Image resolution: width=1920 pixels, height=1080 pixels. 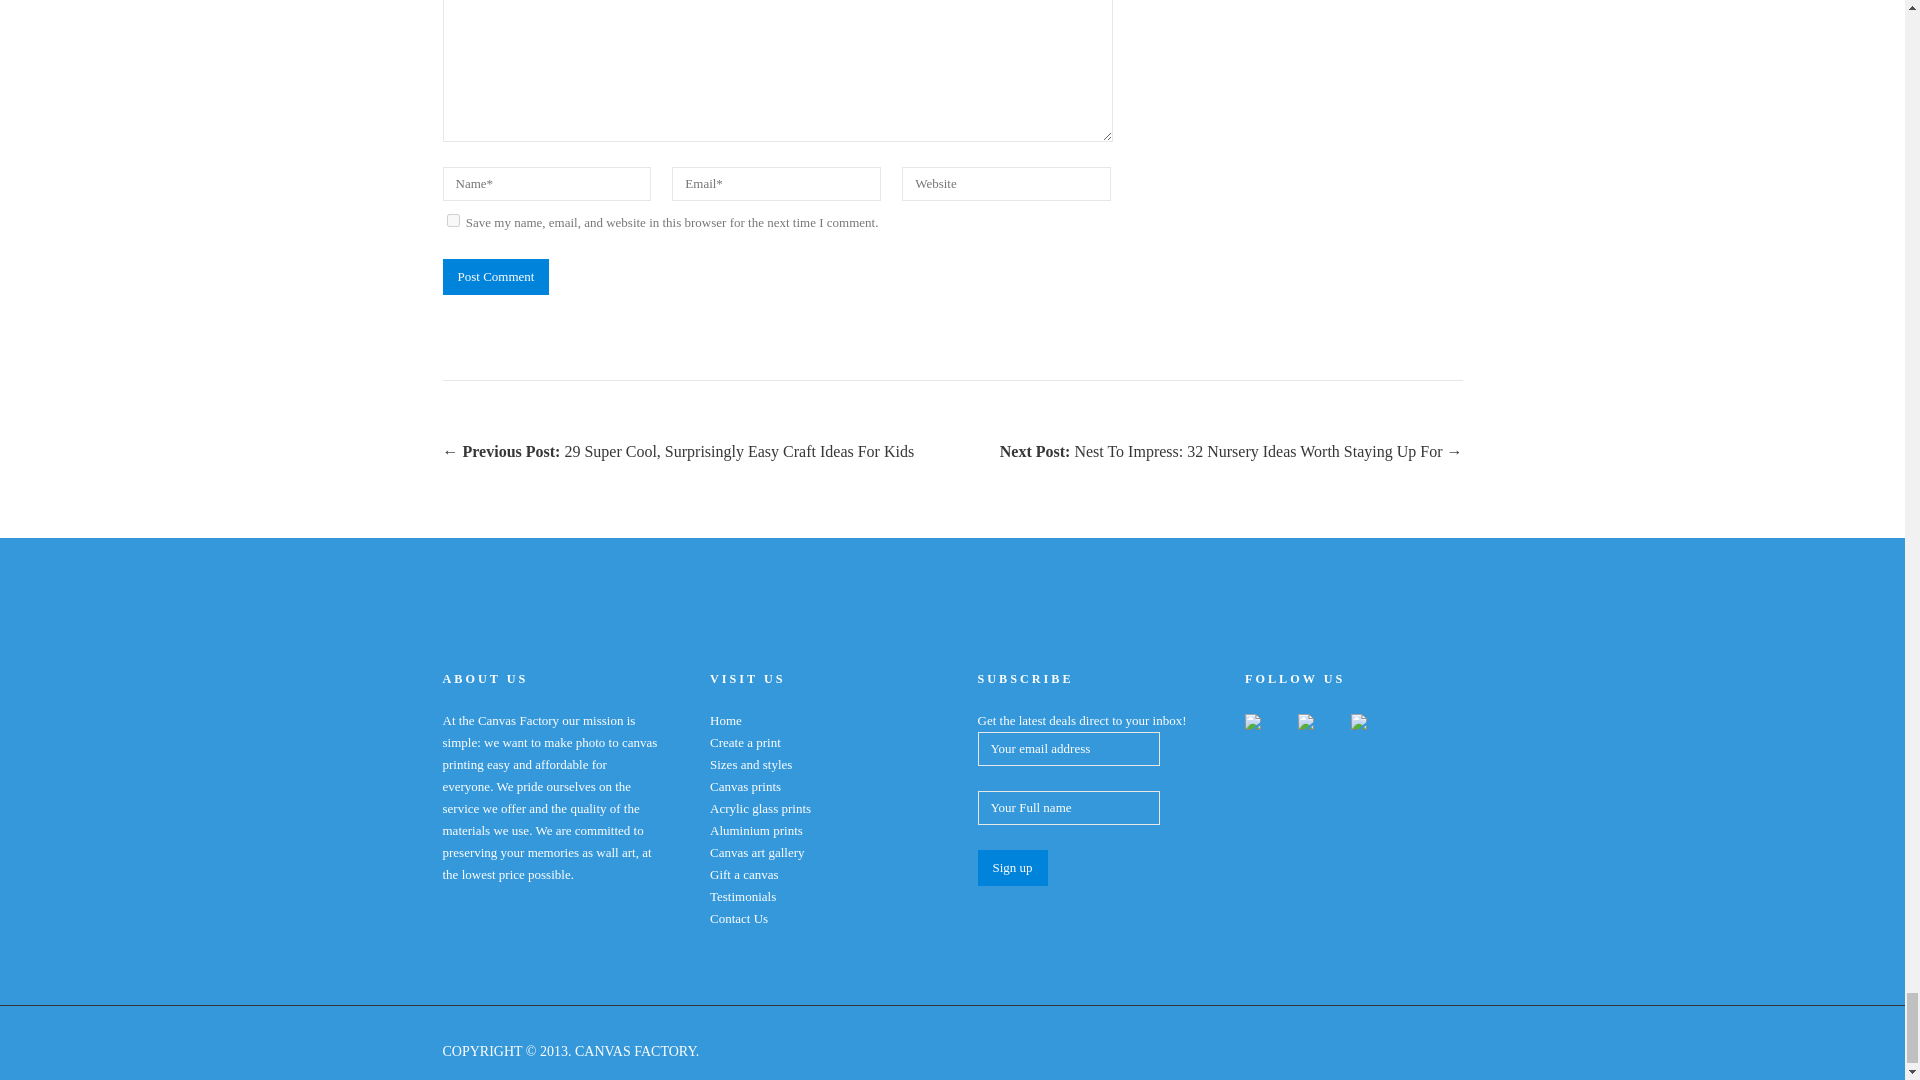 What do you see at coordinates (1012, 867) in the screenshot?
I see `Sign up` at bounding box center [1012, 867].